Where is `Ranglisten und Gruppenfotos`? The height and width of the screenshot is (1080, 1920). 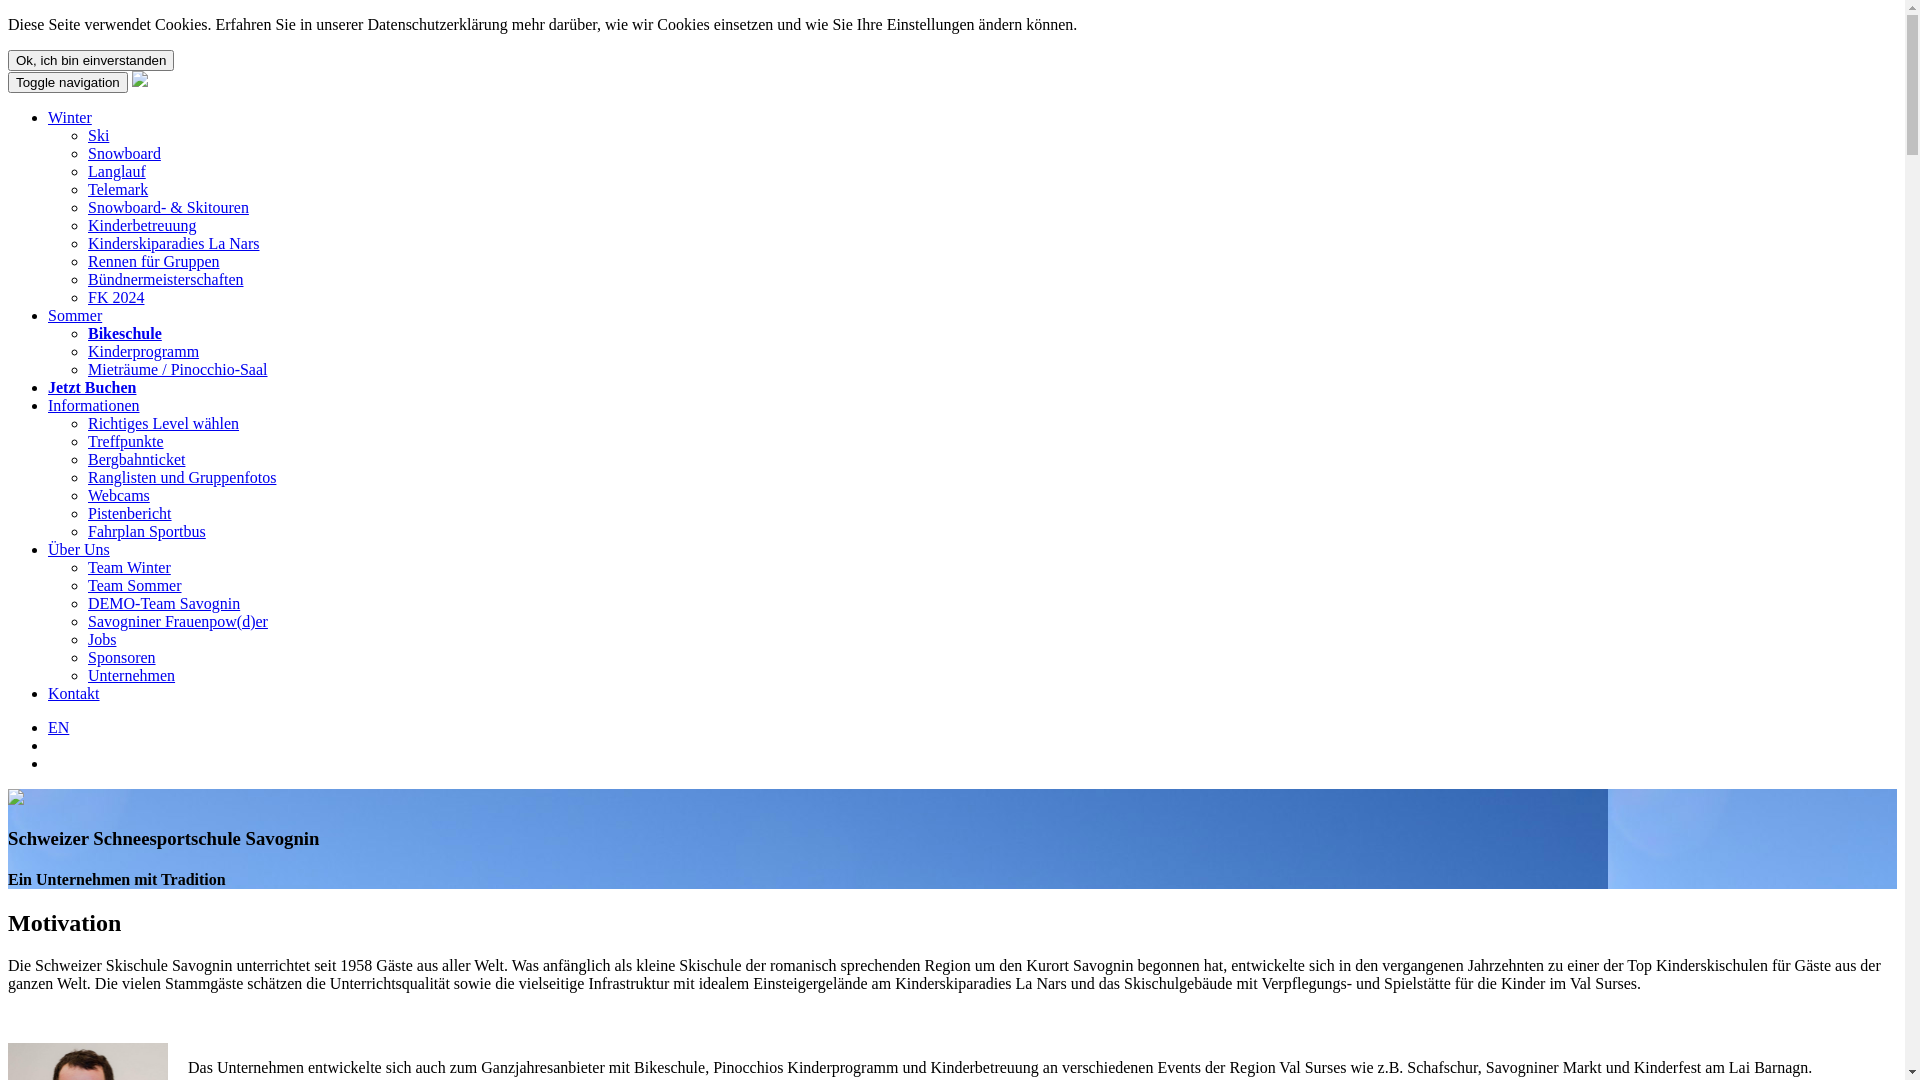
Ranglisten und Gruppenfotos is located at coordinates (182, 478).